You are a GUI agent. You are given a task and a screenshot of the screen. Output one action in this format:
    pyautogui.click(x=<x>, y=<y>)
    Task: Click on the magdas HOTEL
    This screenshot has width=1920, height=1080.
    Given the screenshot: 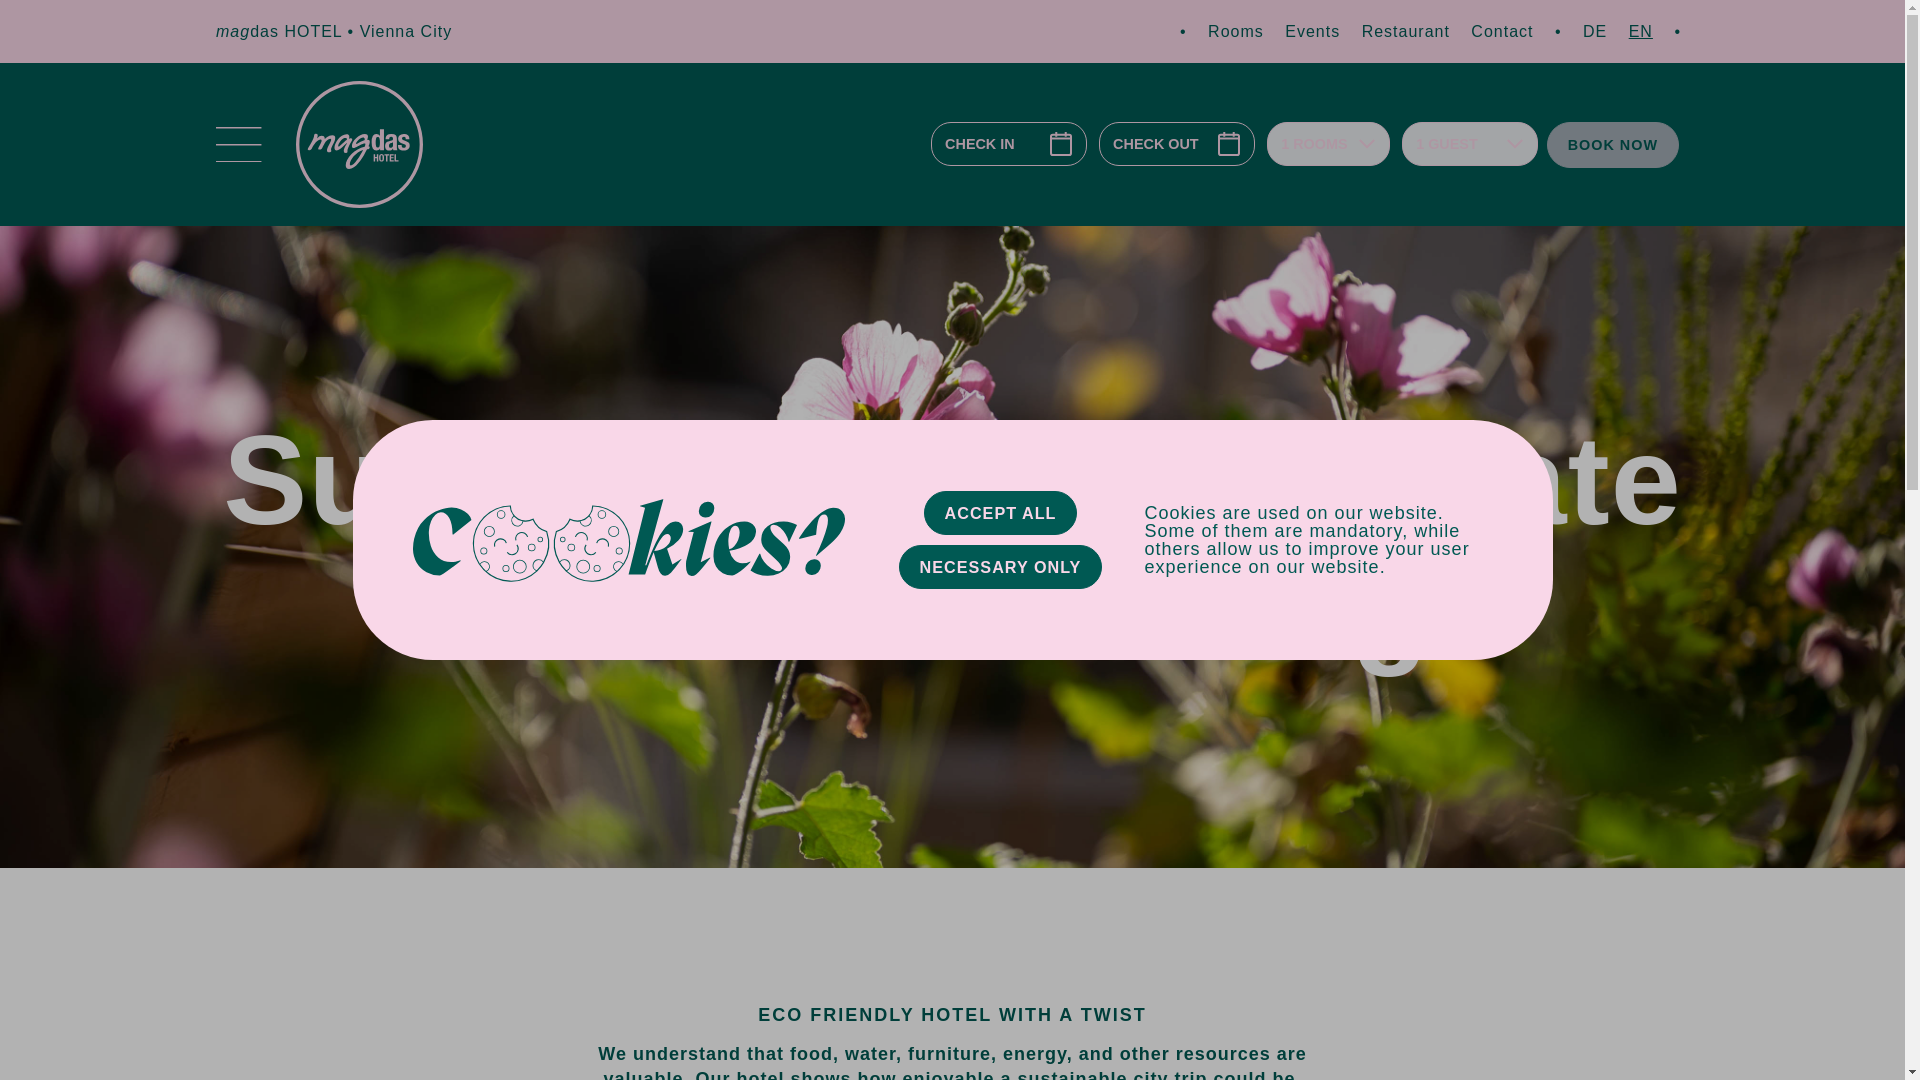 What is the action you would take?
    pyautogui.click(x=281, y=30)
    